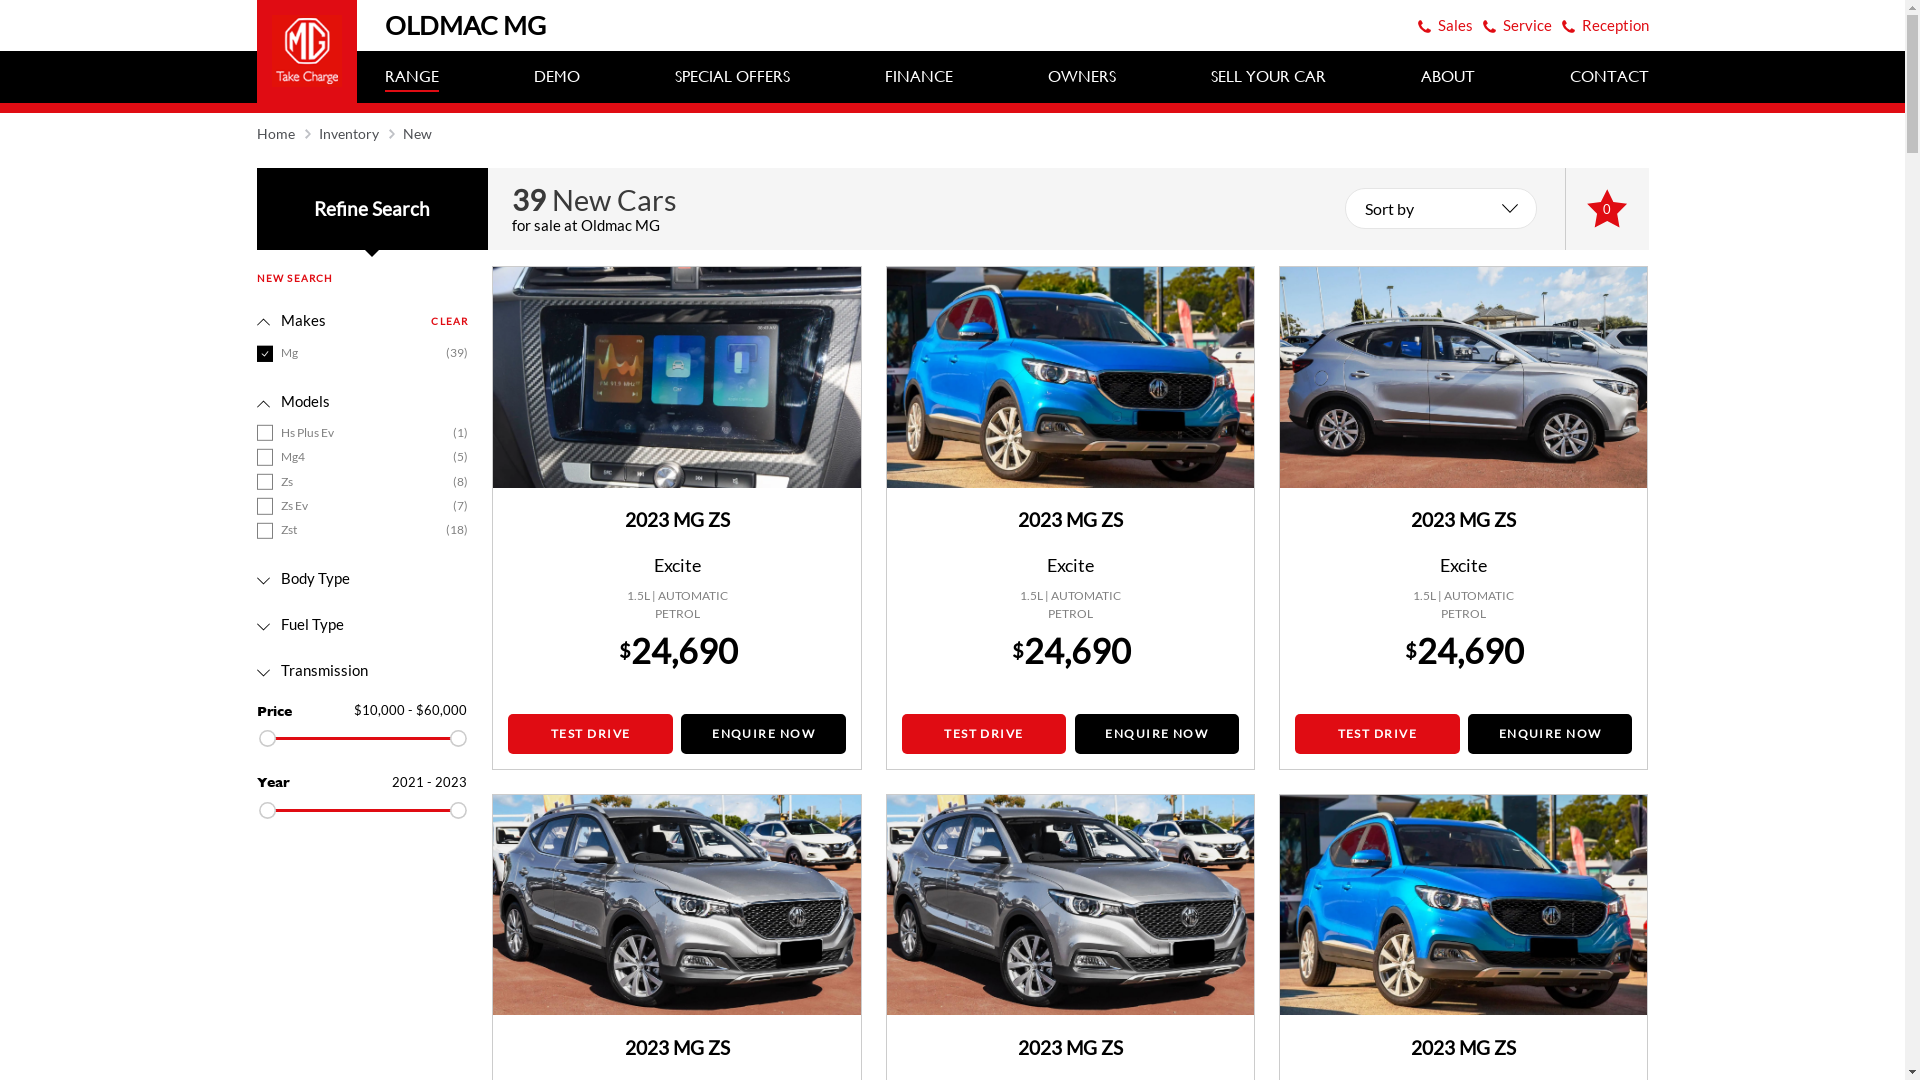  What do you see at coordinates (1464, 520) in the screenshot?
I see `2023 MG ZS` at bounding box center [1464, 520].